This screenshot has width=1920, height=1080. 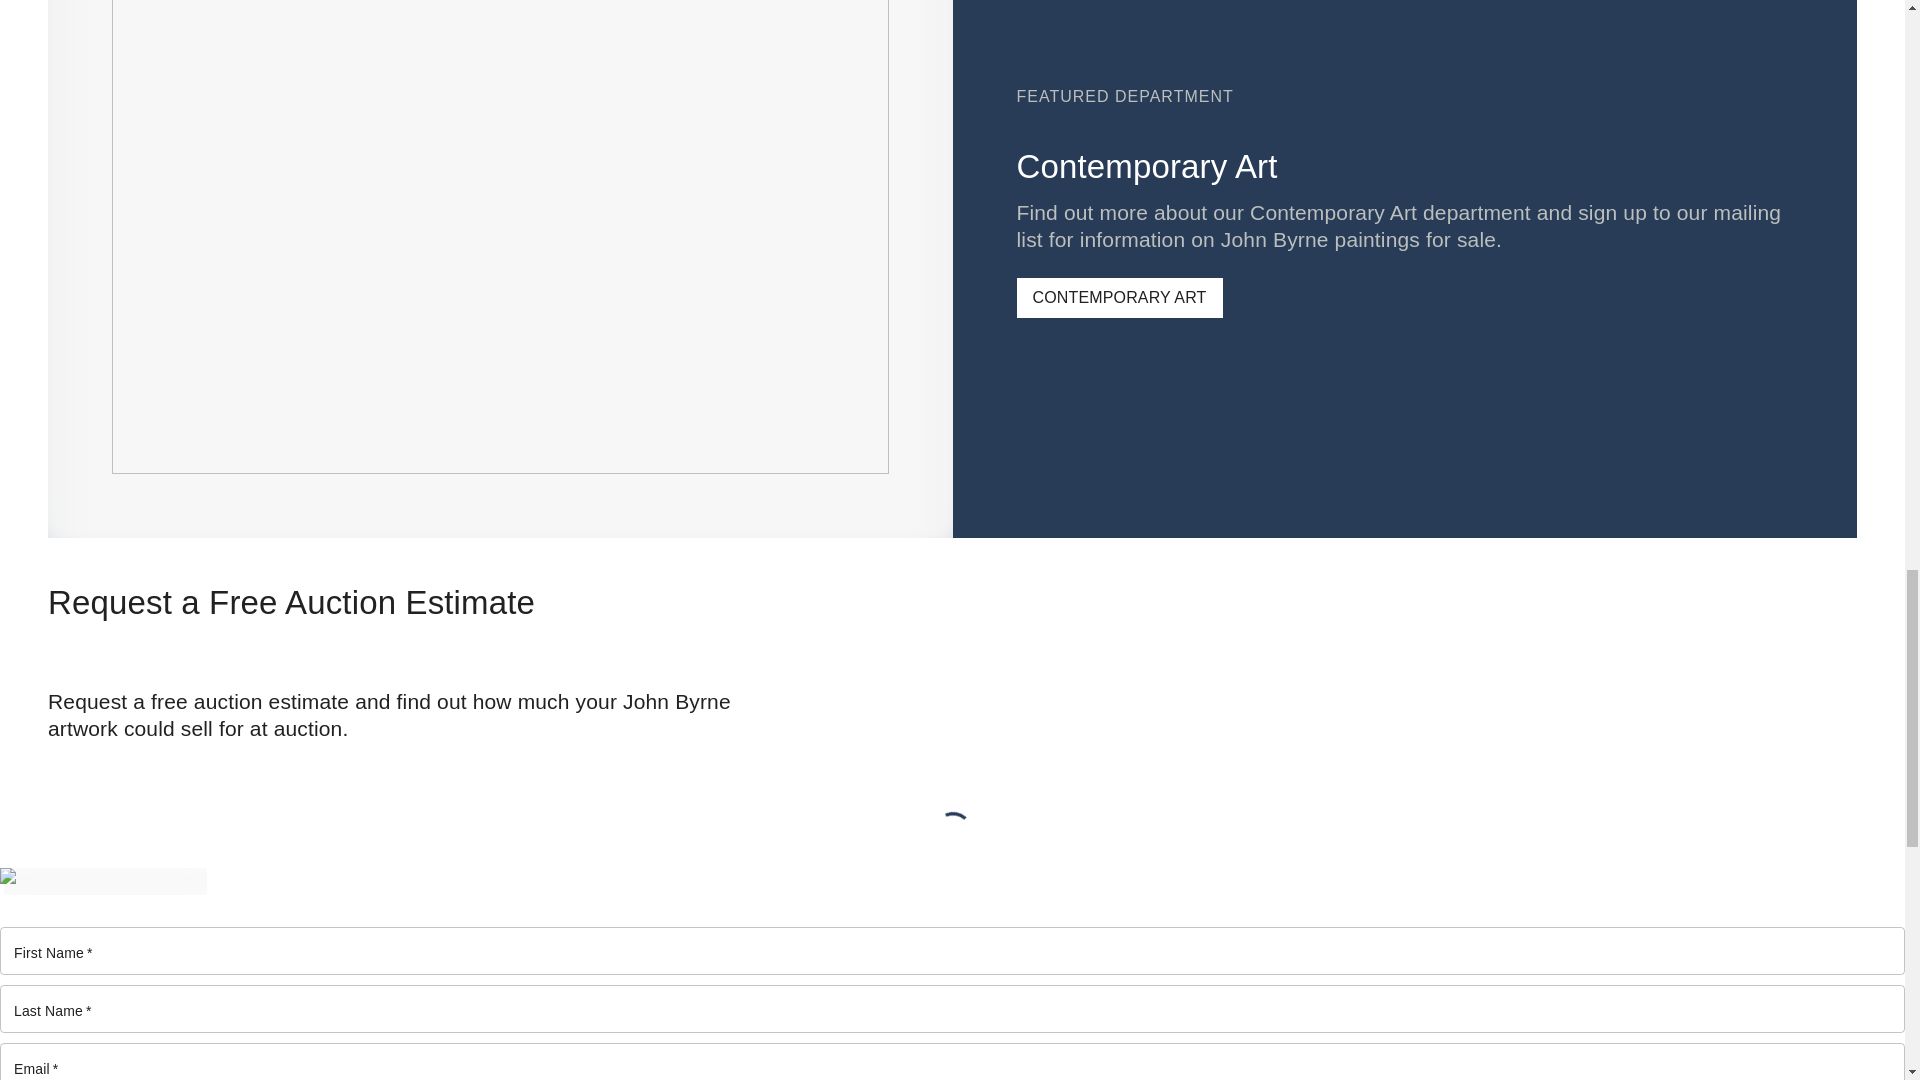 I want to click on CONTEMPORARY ART, so click(x=1118, y=297).